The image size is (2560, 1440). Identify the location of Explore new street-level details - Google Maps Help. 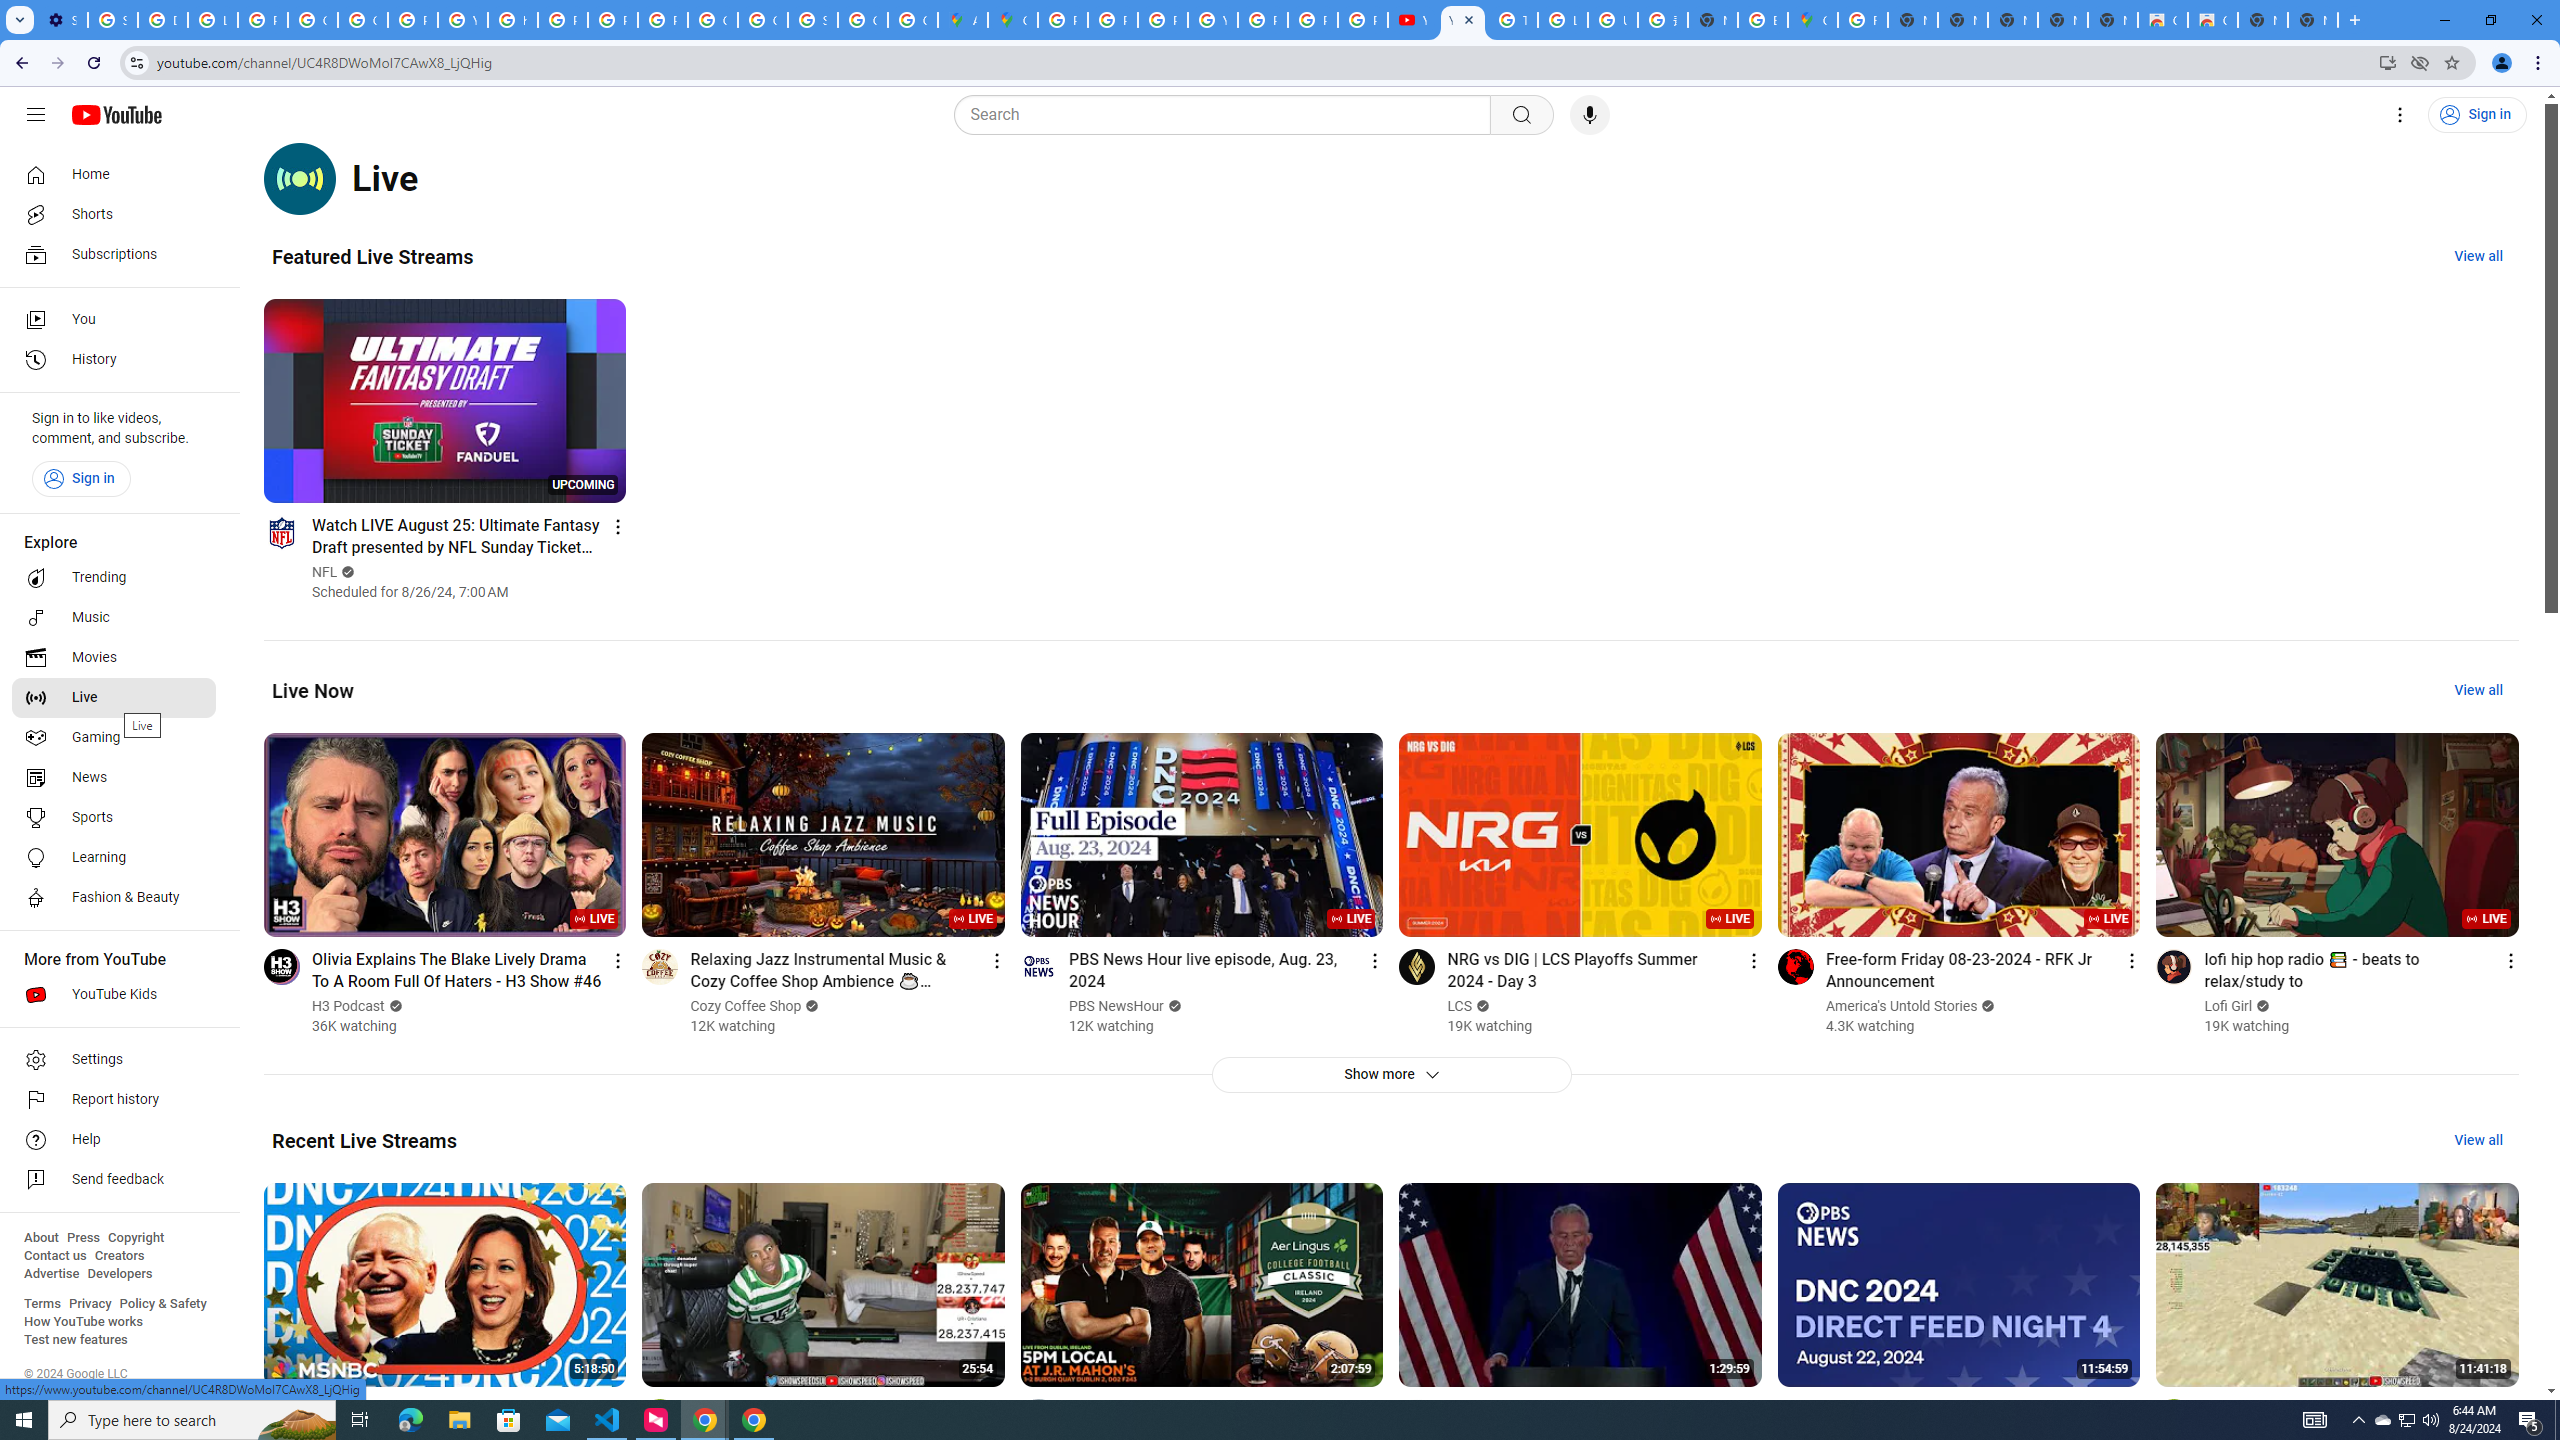
(1762, 20).